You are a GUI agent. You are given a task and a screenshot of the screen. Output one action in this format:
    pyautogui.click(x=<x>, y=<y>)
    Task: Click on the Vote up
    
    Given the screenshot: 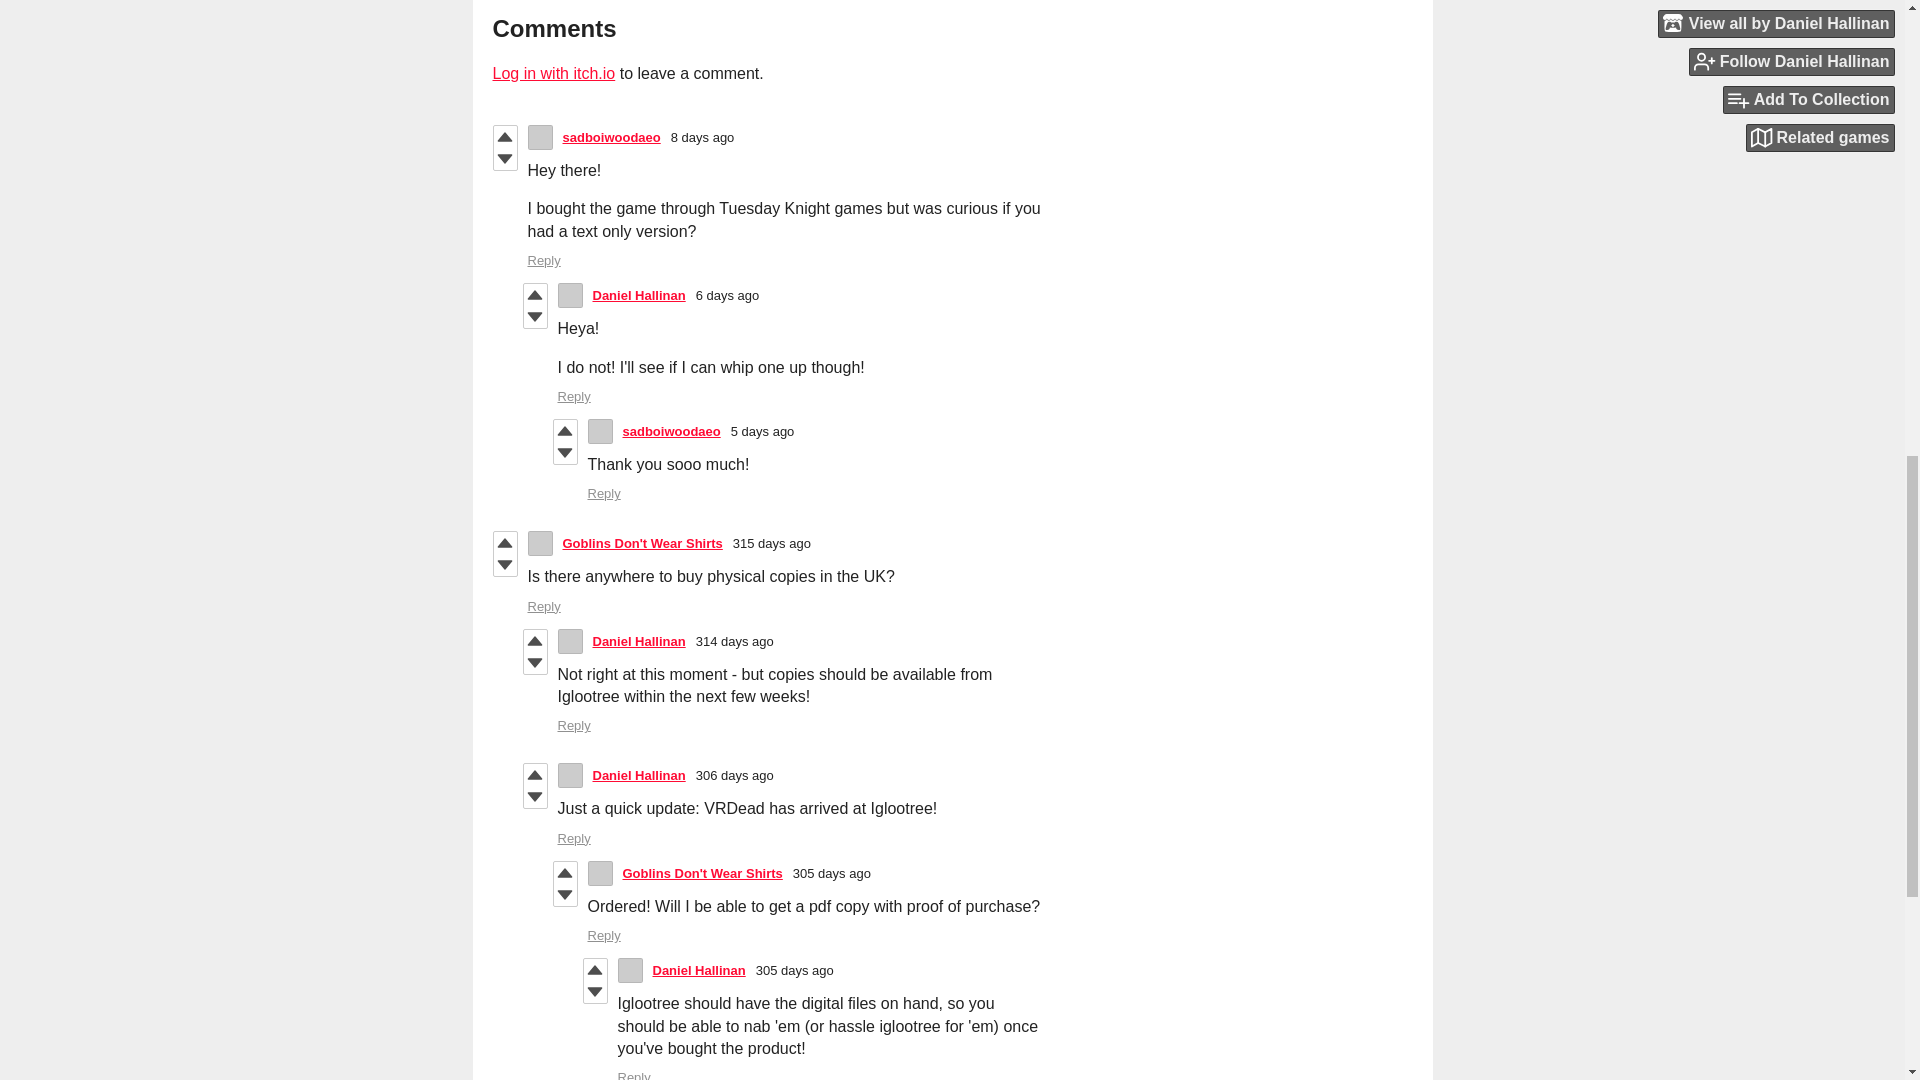 What is the action you would take?
    pyautogui.click(x=566, y=430)
    